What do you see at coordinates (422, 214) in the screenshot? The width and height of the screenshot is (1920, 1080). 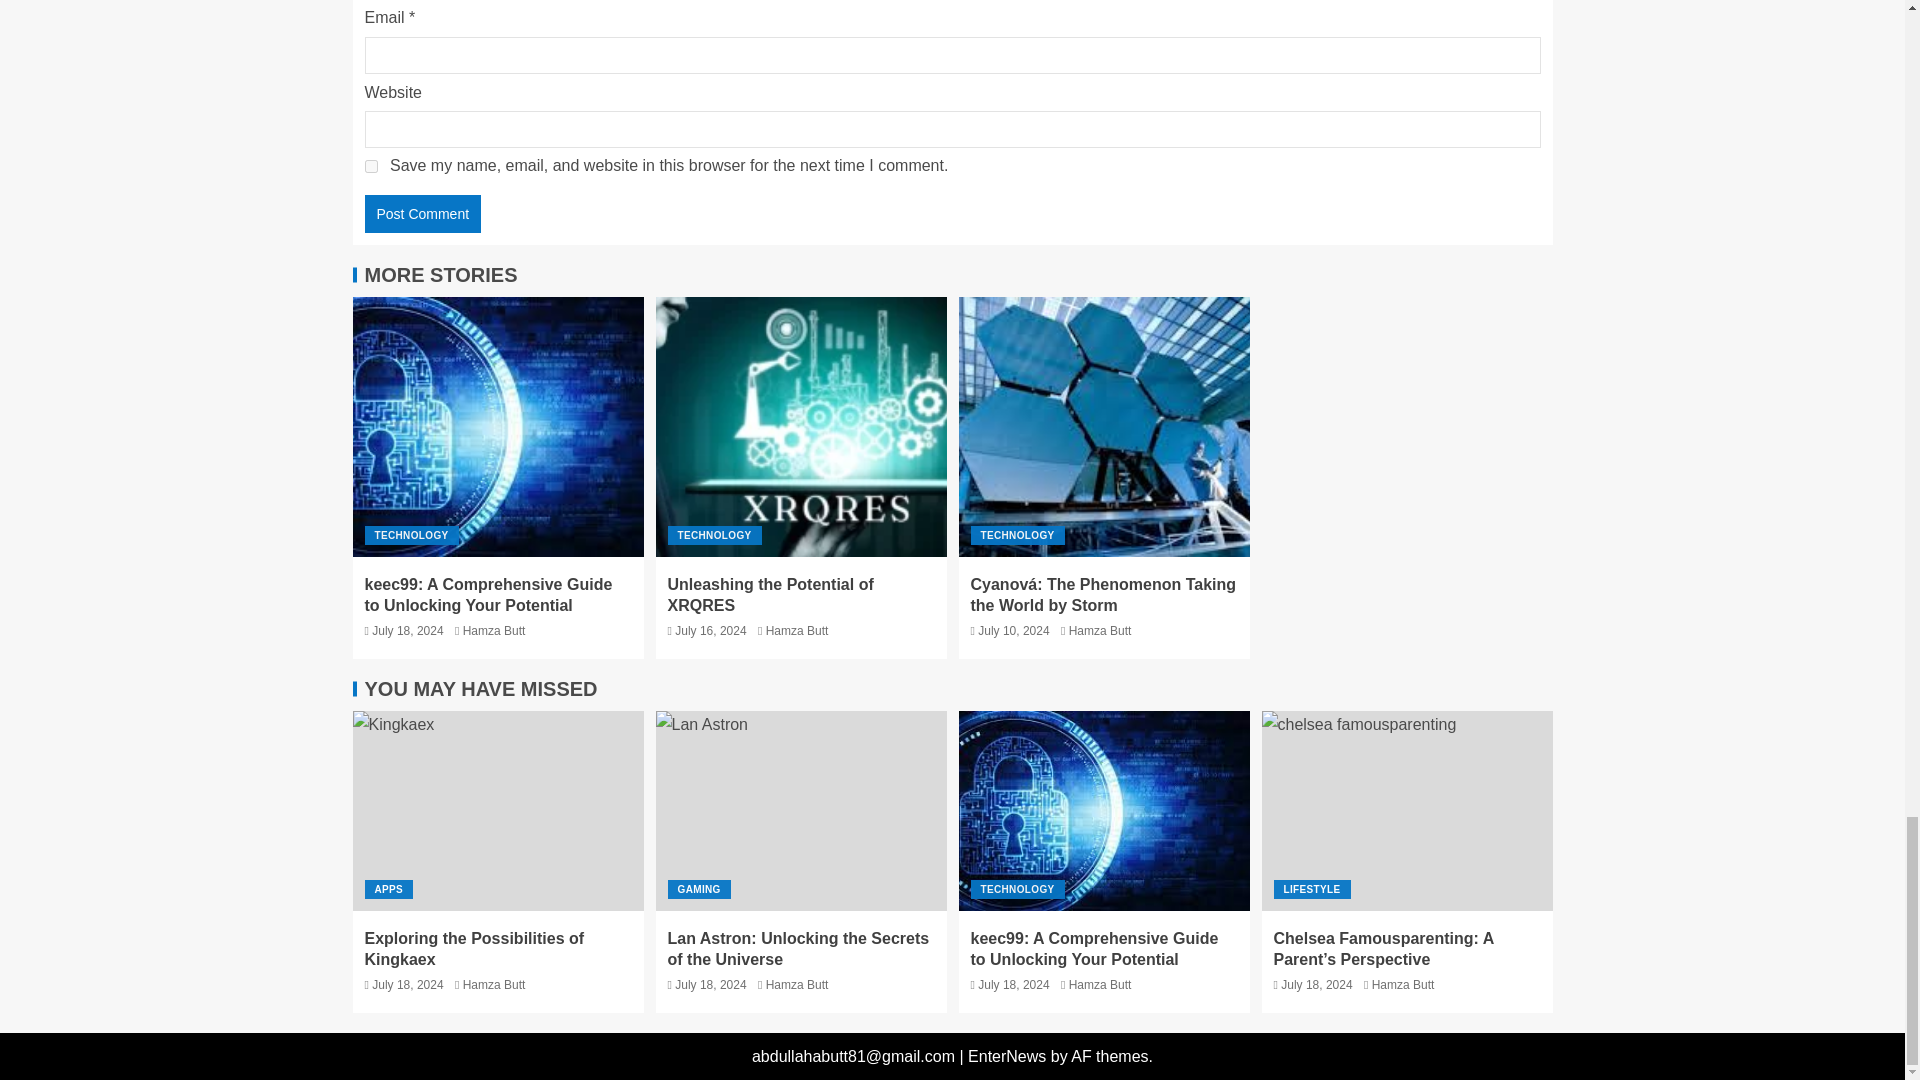 I see `Post Comment` at bounding box center [422, 214].